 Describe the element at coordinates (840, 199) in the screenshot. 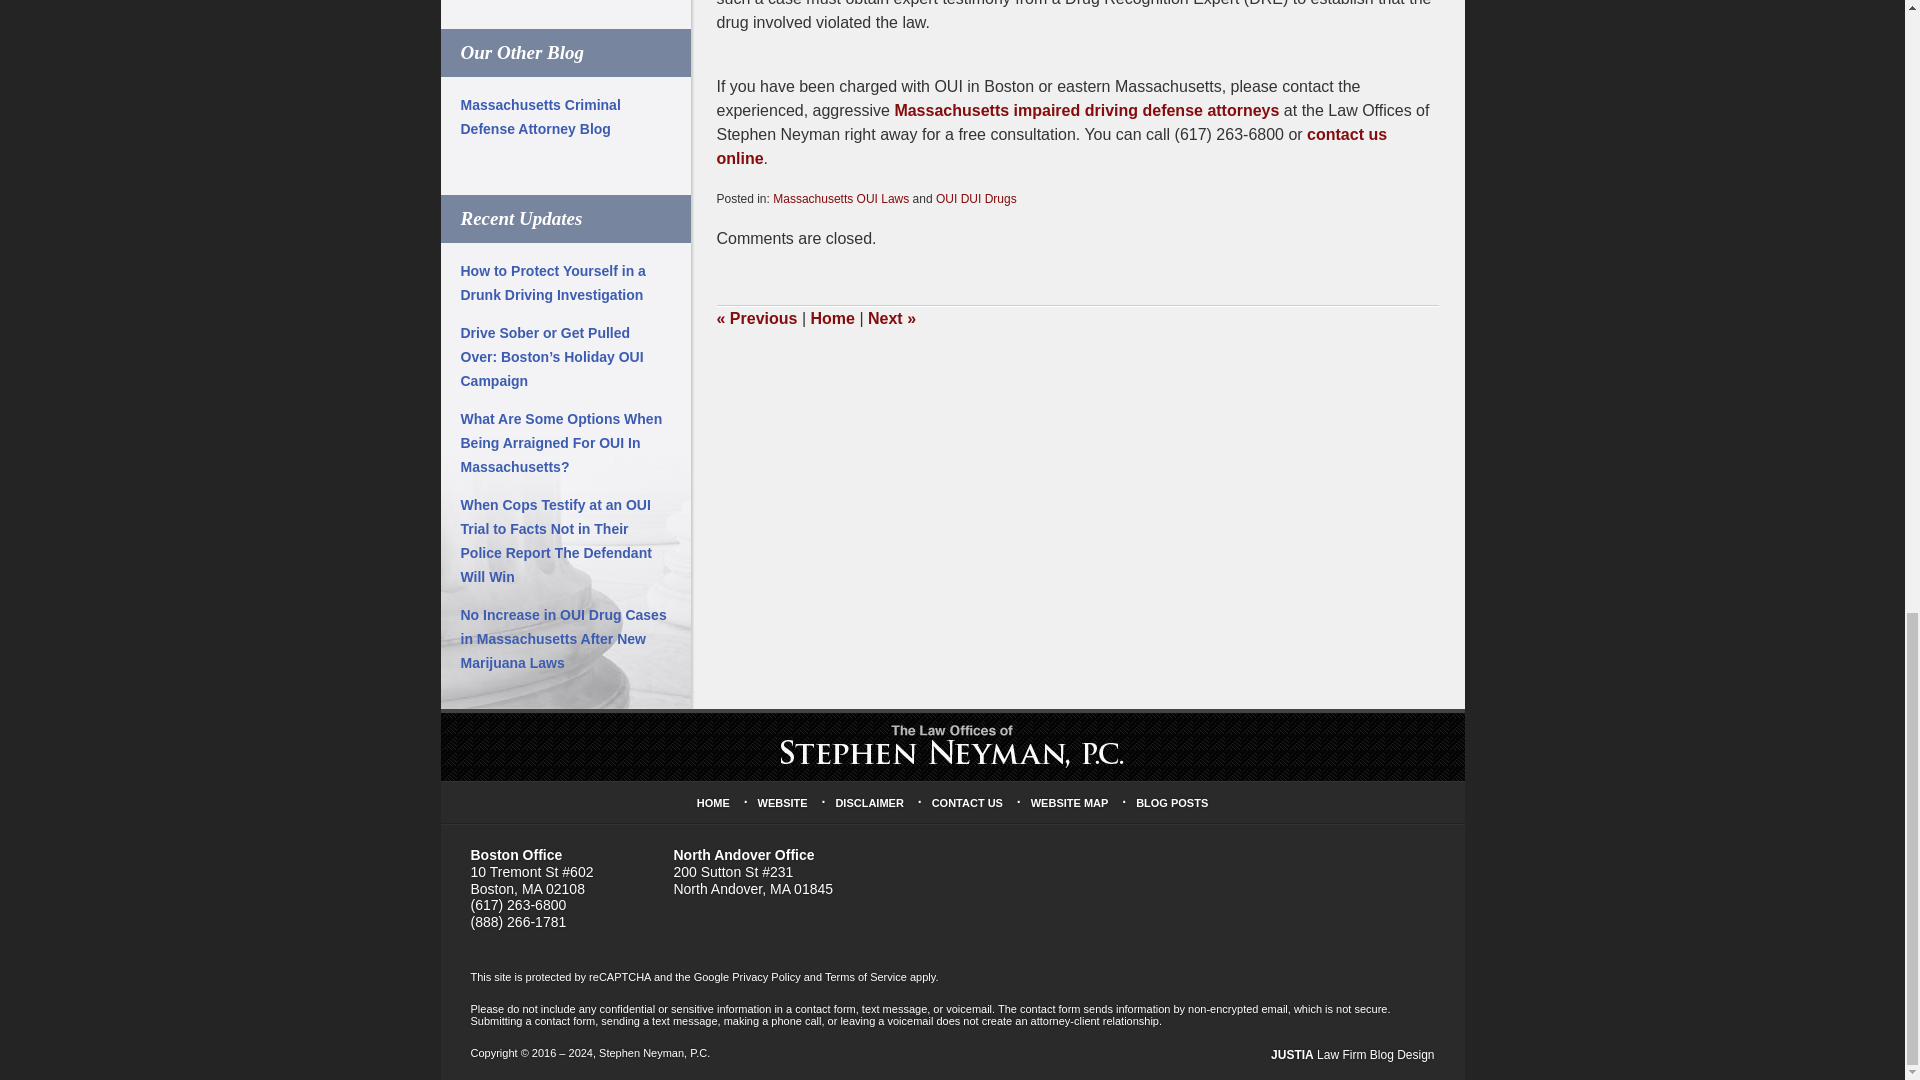

I see `Massachusetts OUI Laws` at that location.